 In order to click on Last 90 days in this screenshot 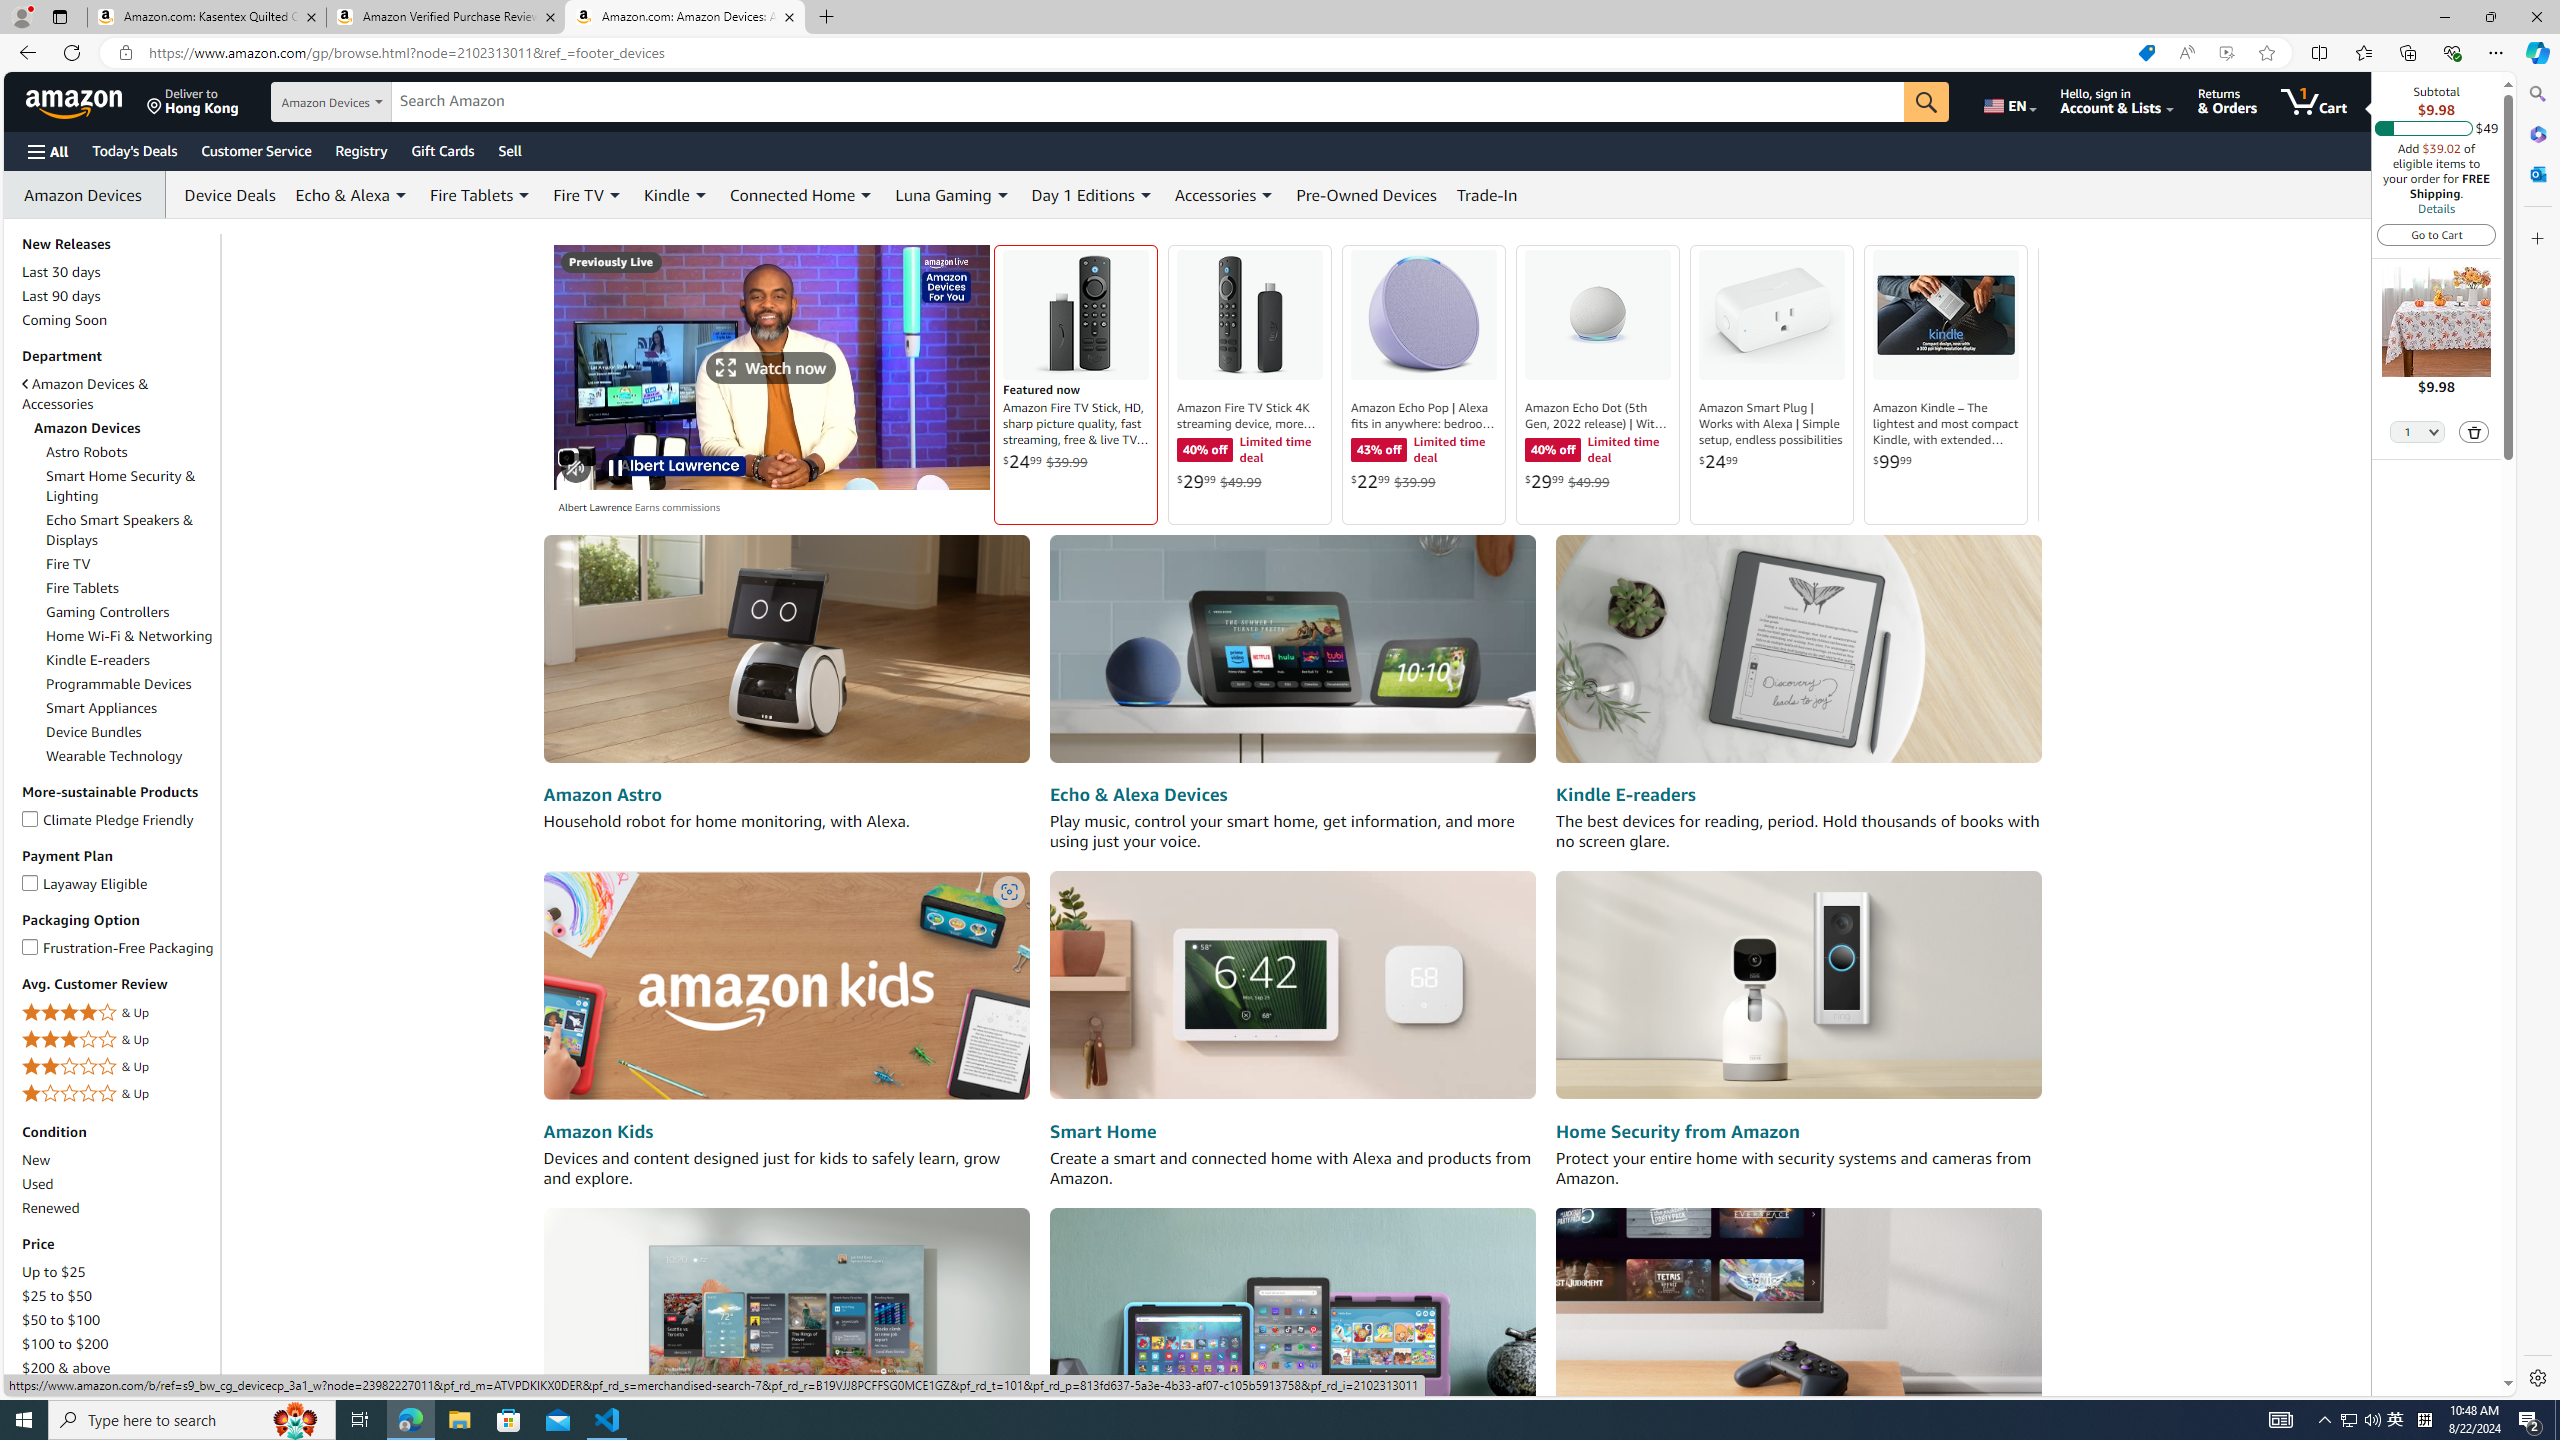, I will do `click(119, 296)`.